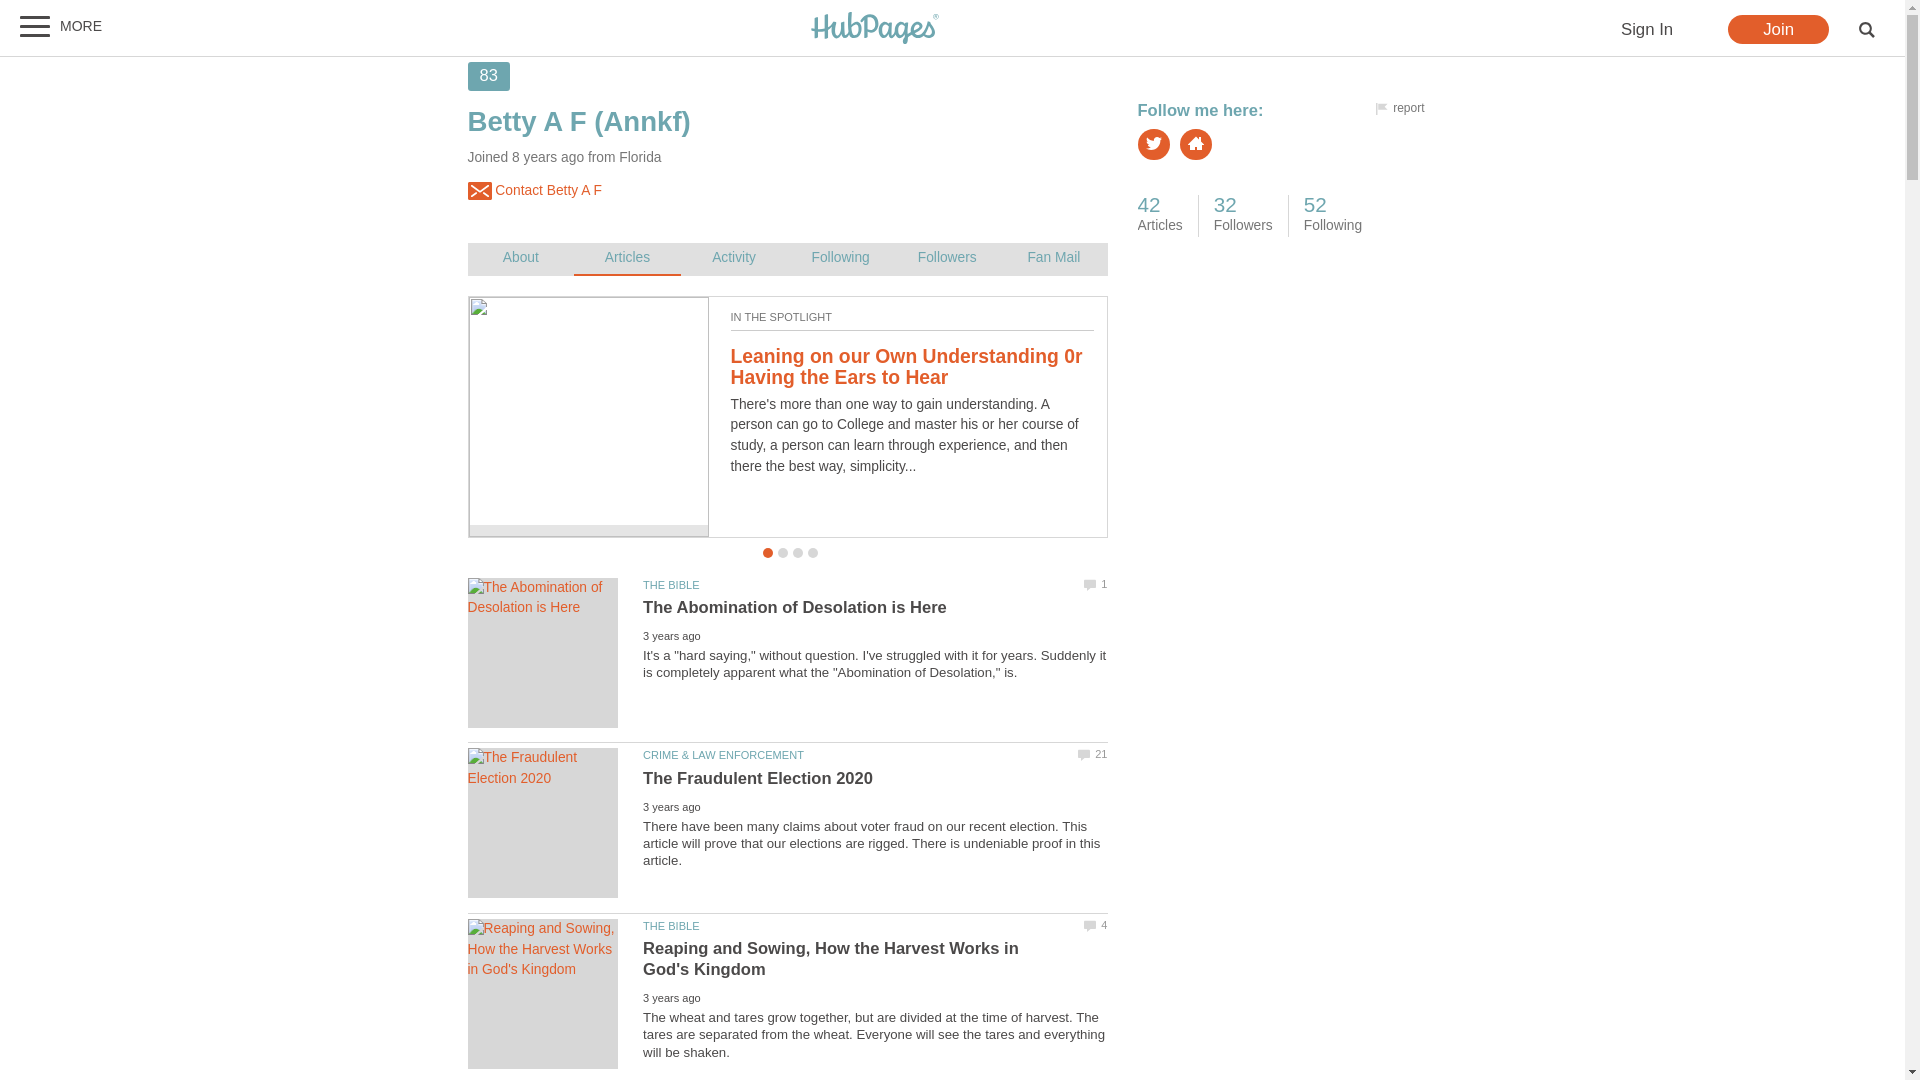 This screenshot has width=1920, height=1080. I want to click on Join, so click(1778, 30).